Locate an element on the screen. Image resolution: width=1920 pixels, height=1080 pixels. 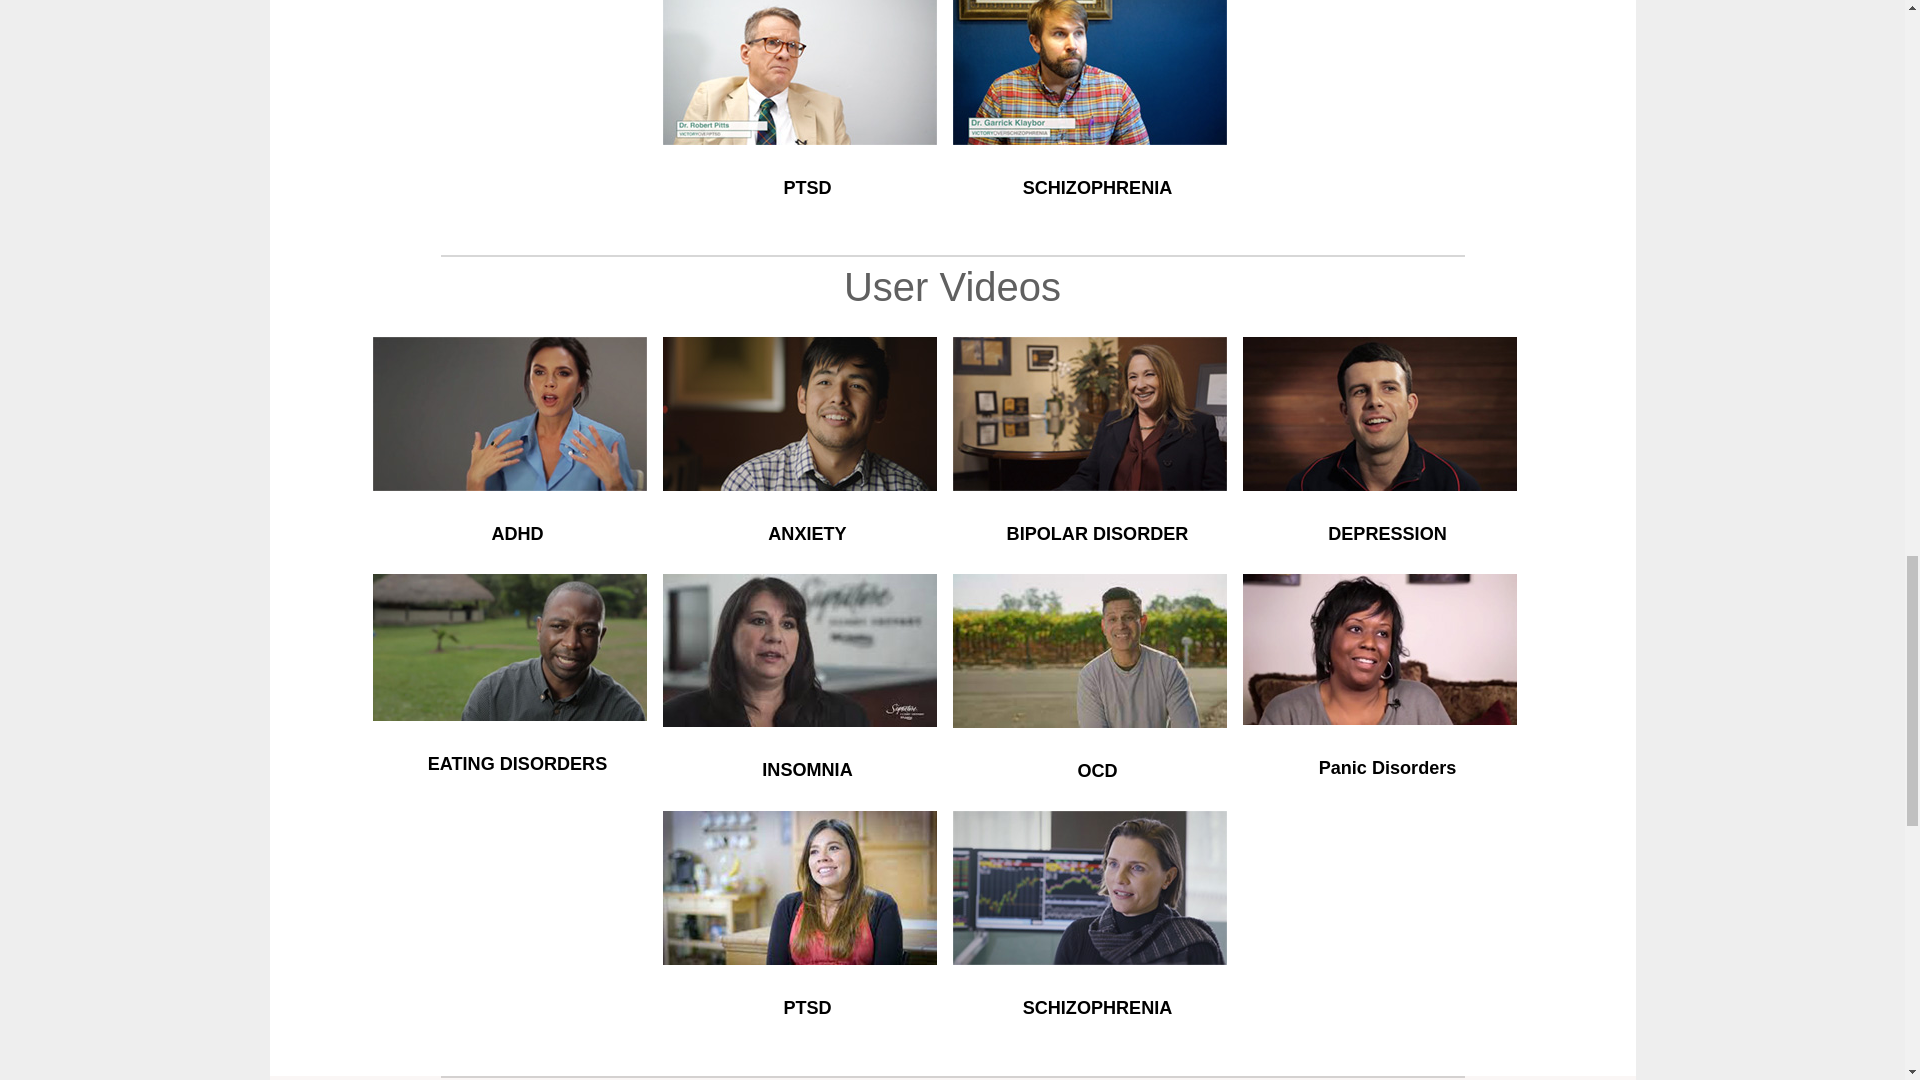
ANXIETY is located at coordinates (807, 534).